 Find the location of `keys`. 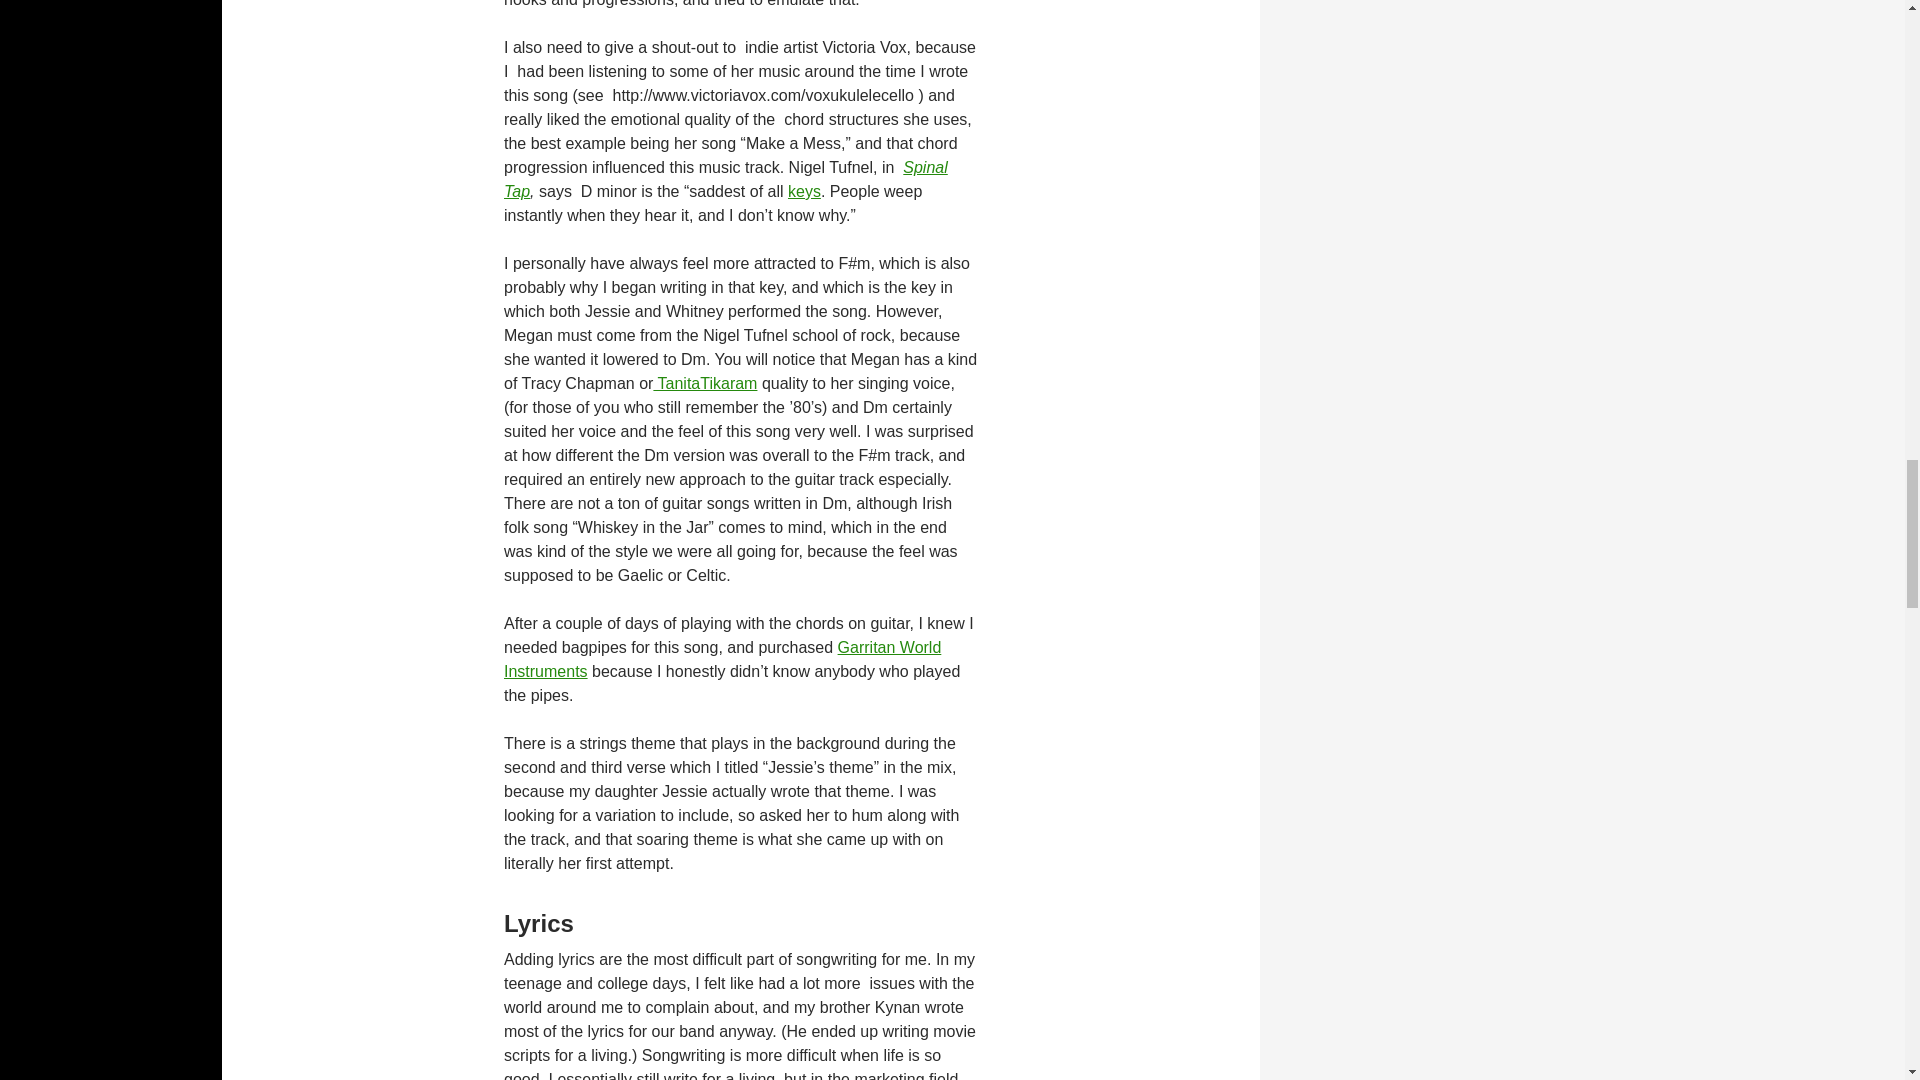

keys is located at coordinates (804, 190).